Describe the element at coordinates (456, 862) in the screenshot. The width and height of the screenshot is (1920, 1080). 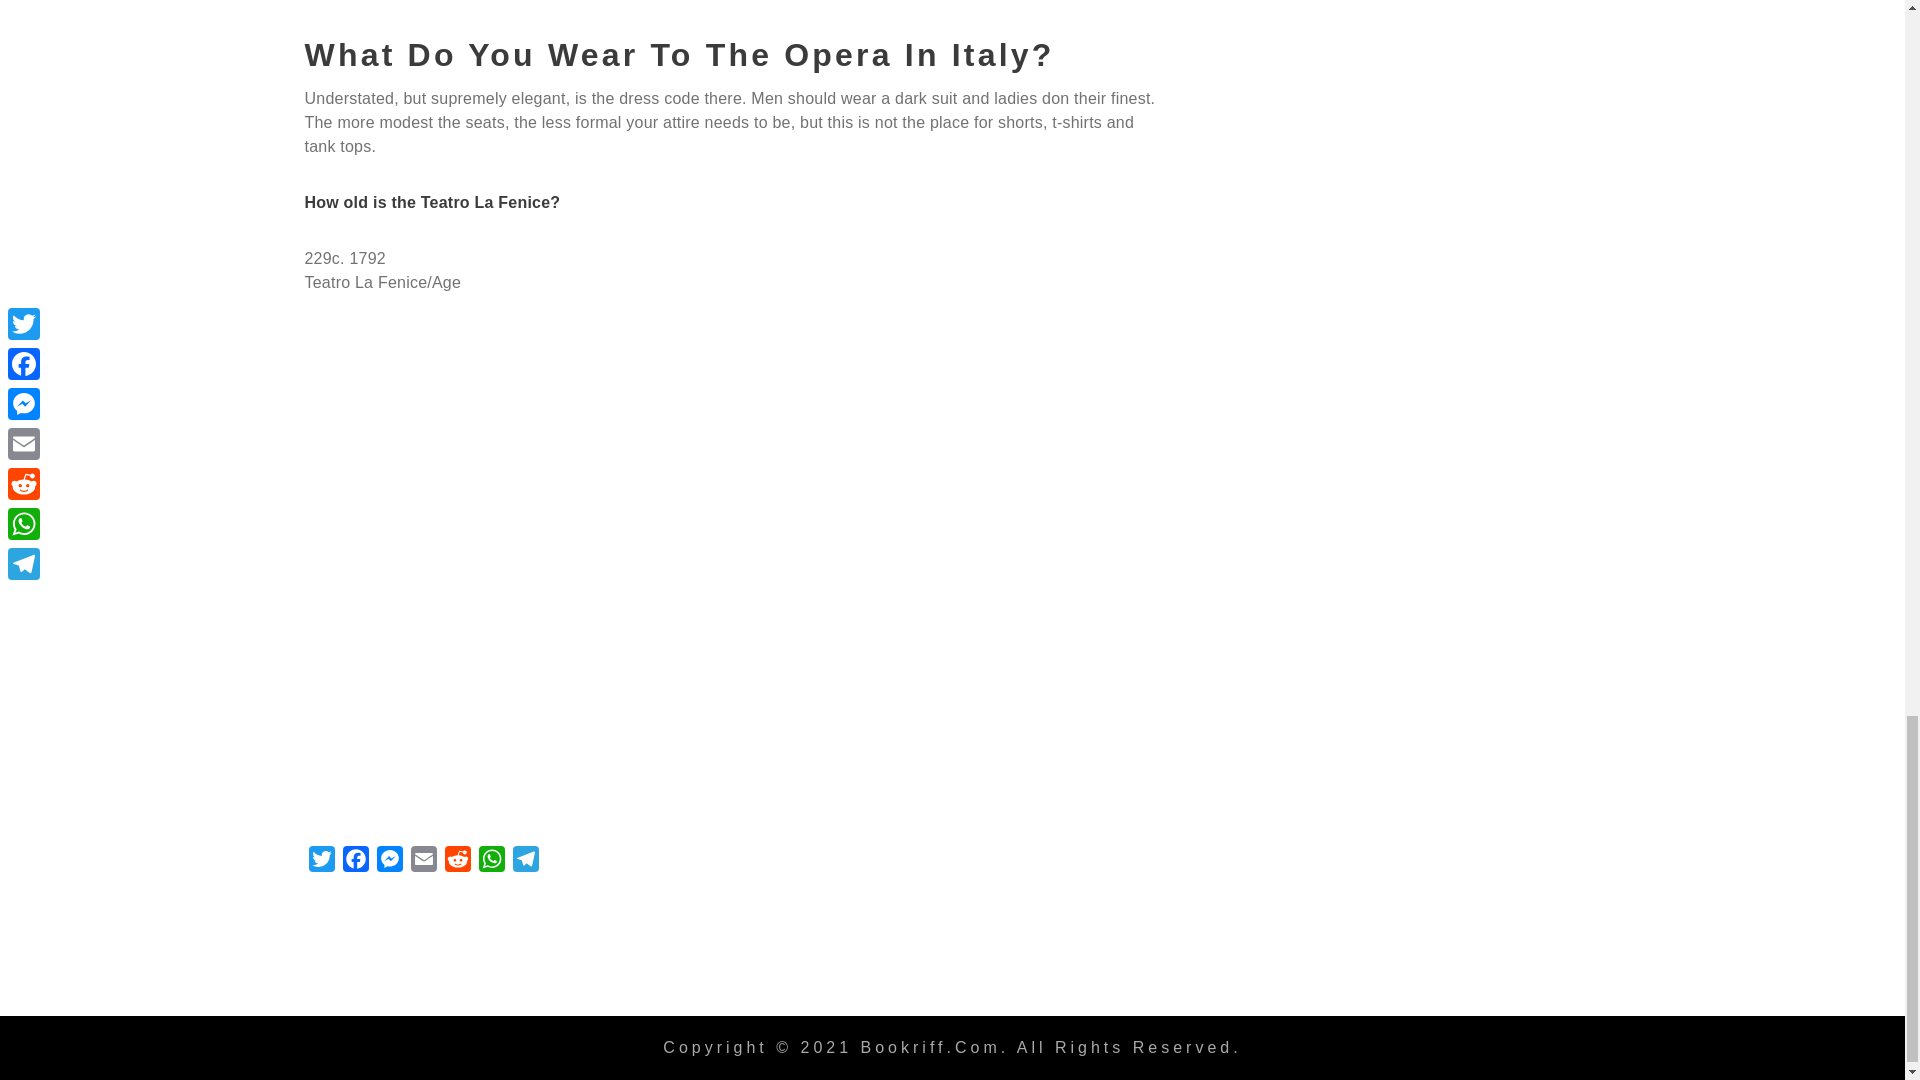
I see `Reddit` at that location.